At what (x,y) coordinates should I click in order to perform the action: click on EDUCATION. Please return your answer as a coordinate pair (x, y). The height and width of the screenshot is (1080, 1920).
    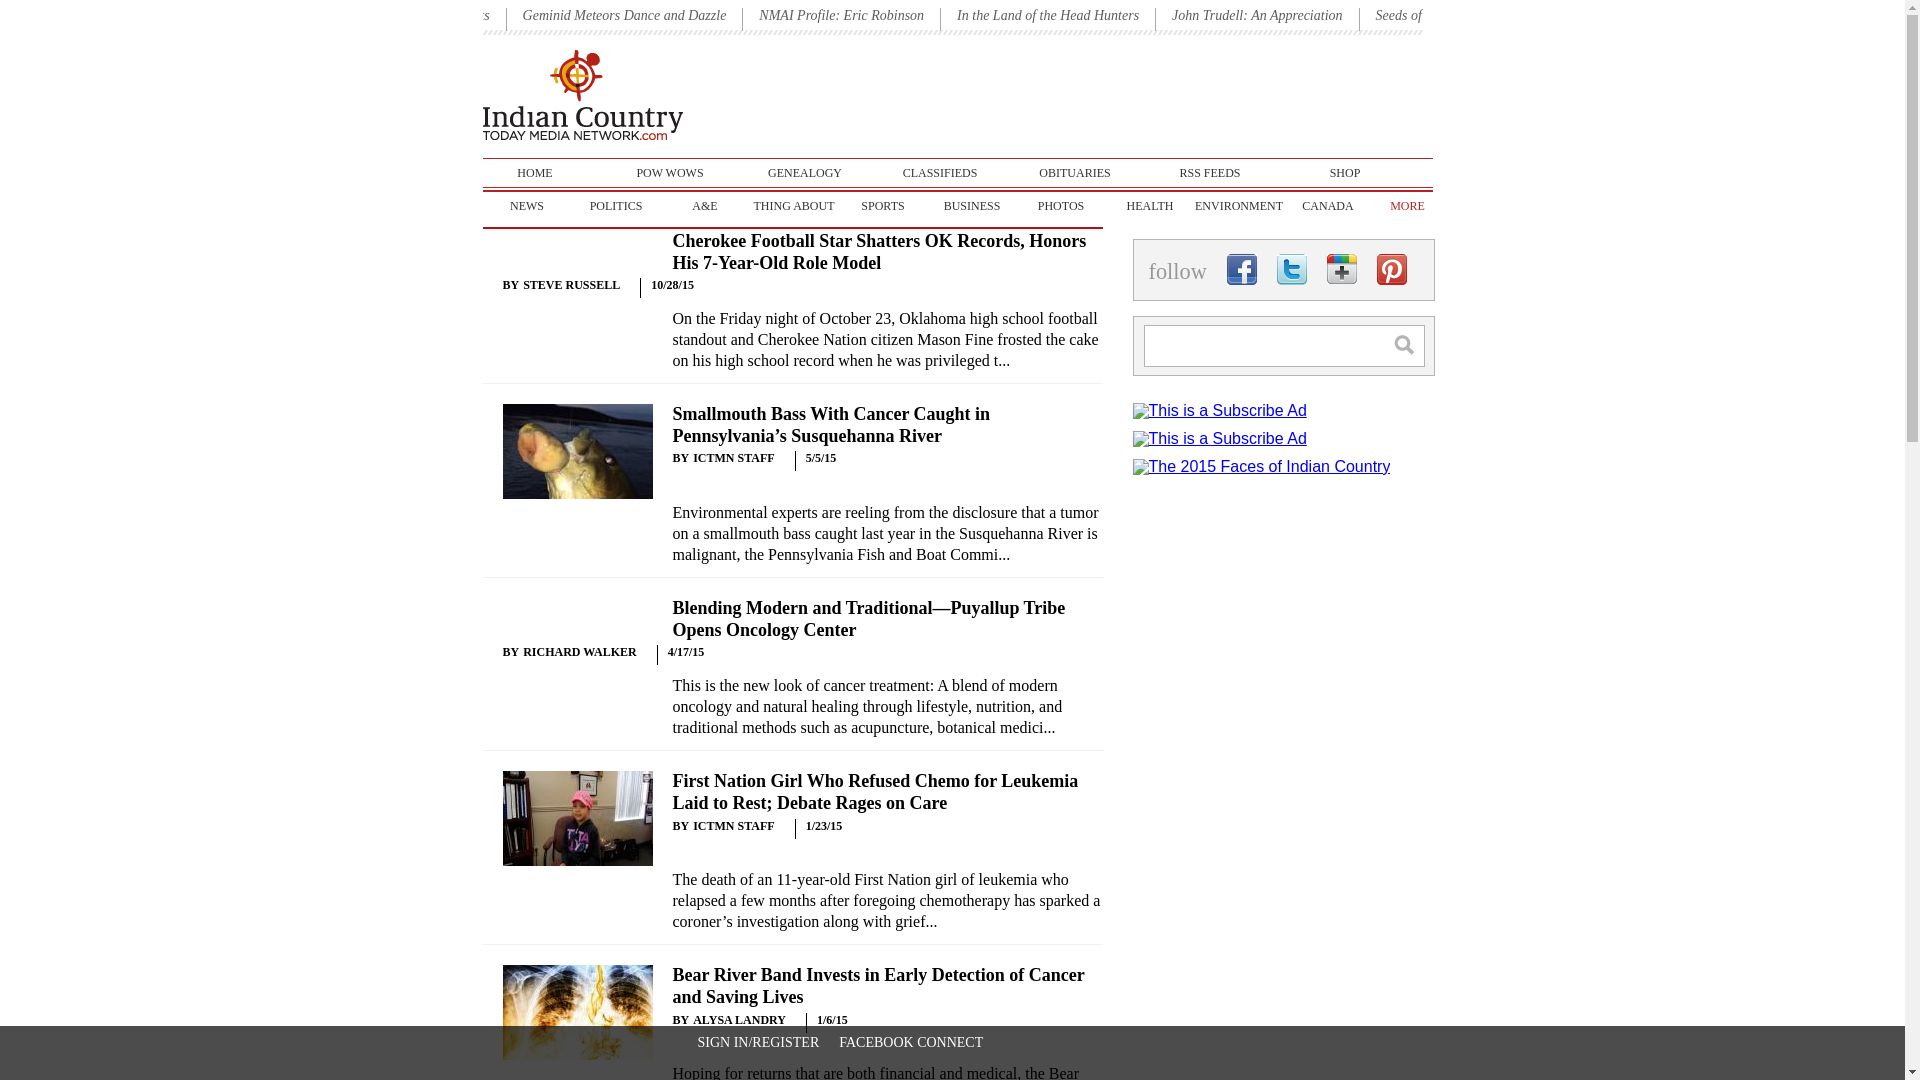
    Looking at the image, I should click on (1416, 206).